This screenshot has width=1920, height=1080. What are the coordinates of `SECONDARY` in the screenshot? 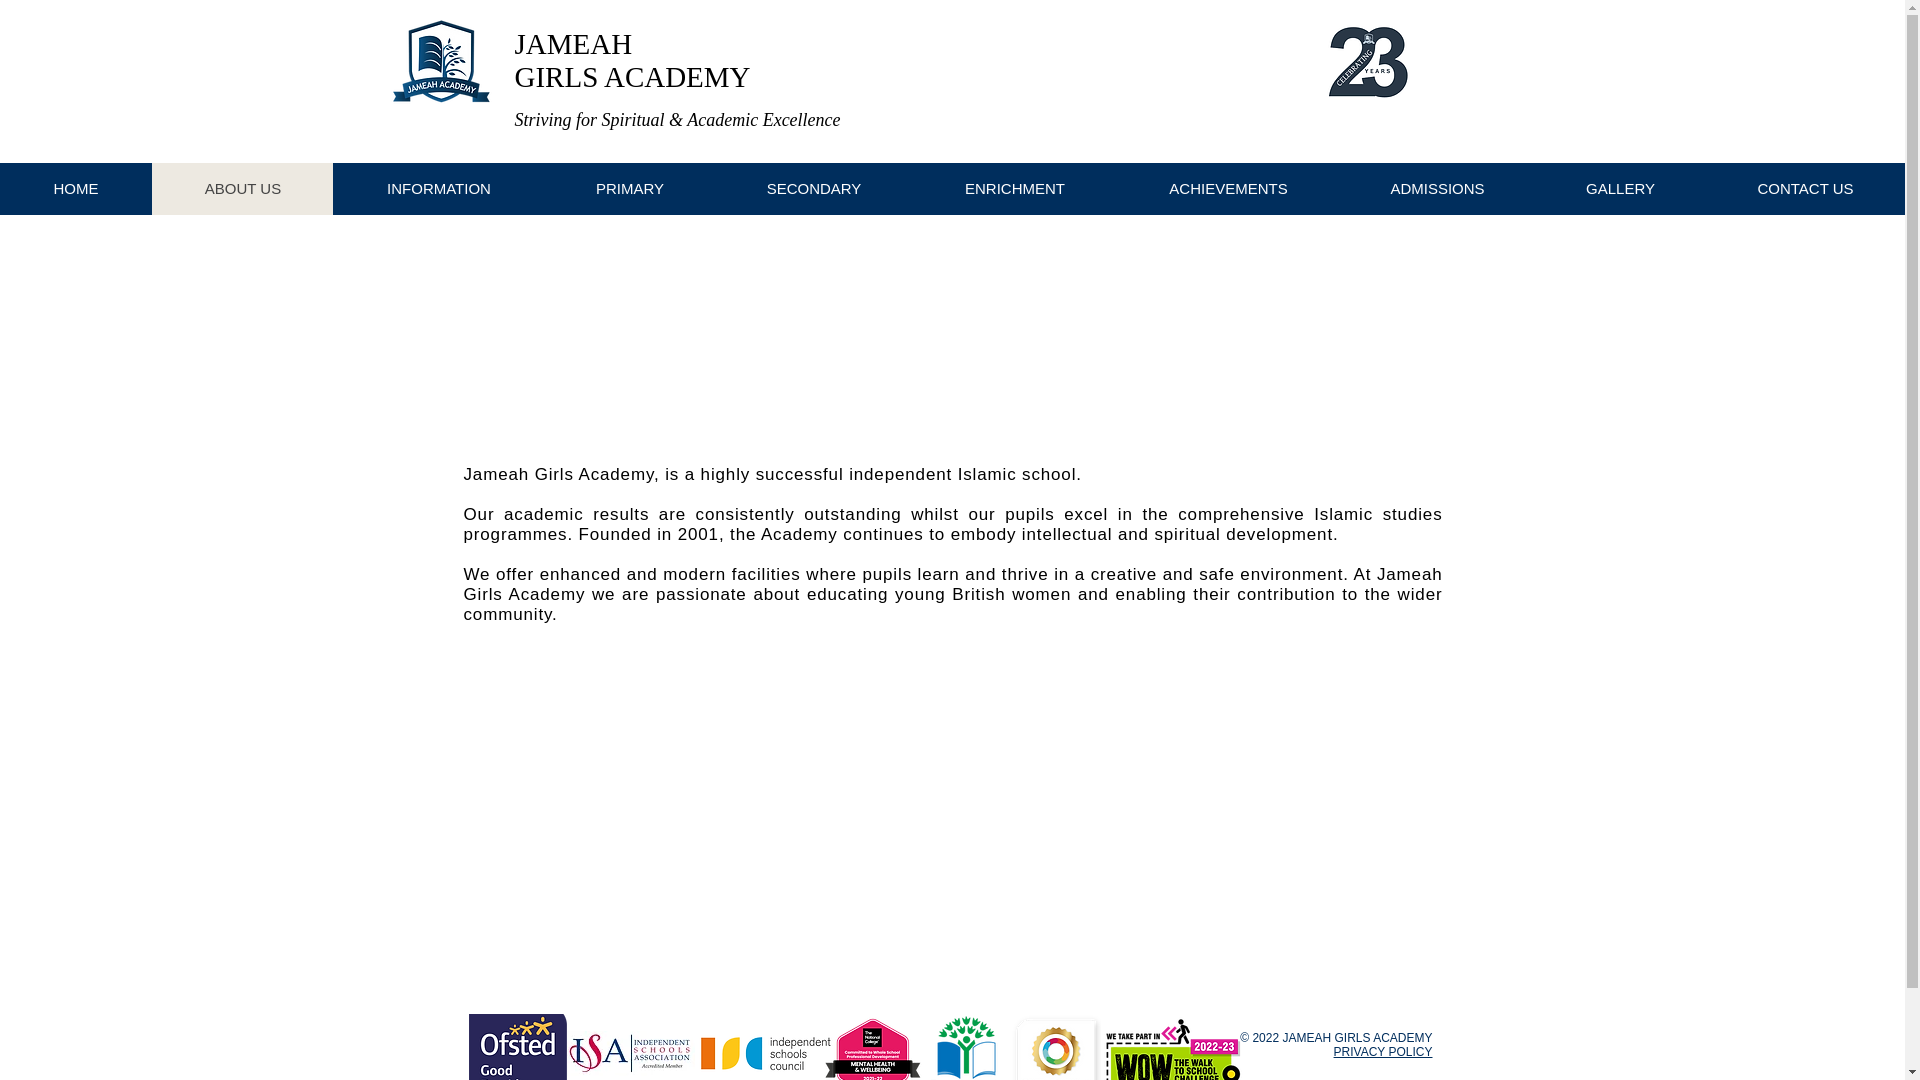 It's located at (813, 188).